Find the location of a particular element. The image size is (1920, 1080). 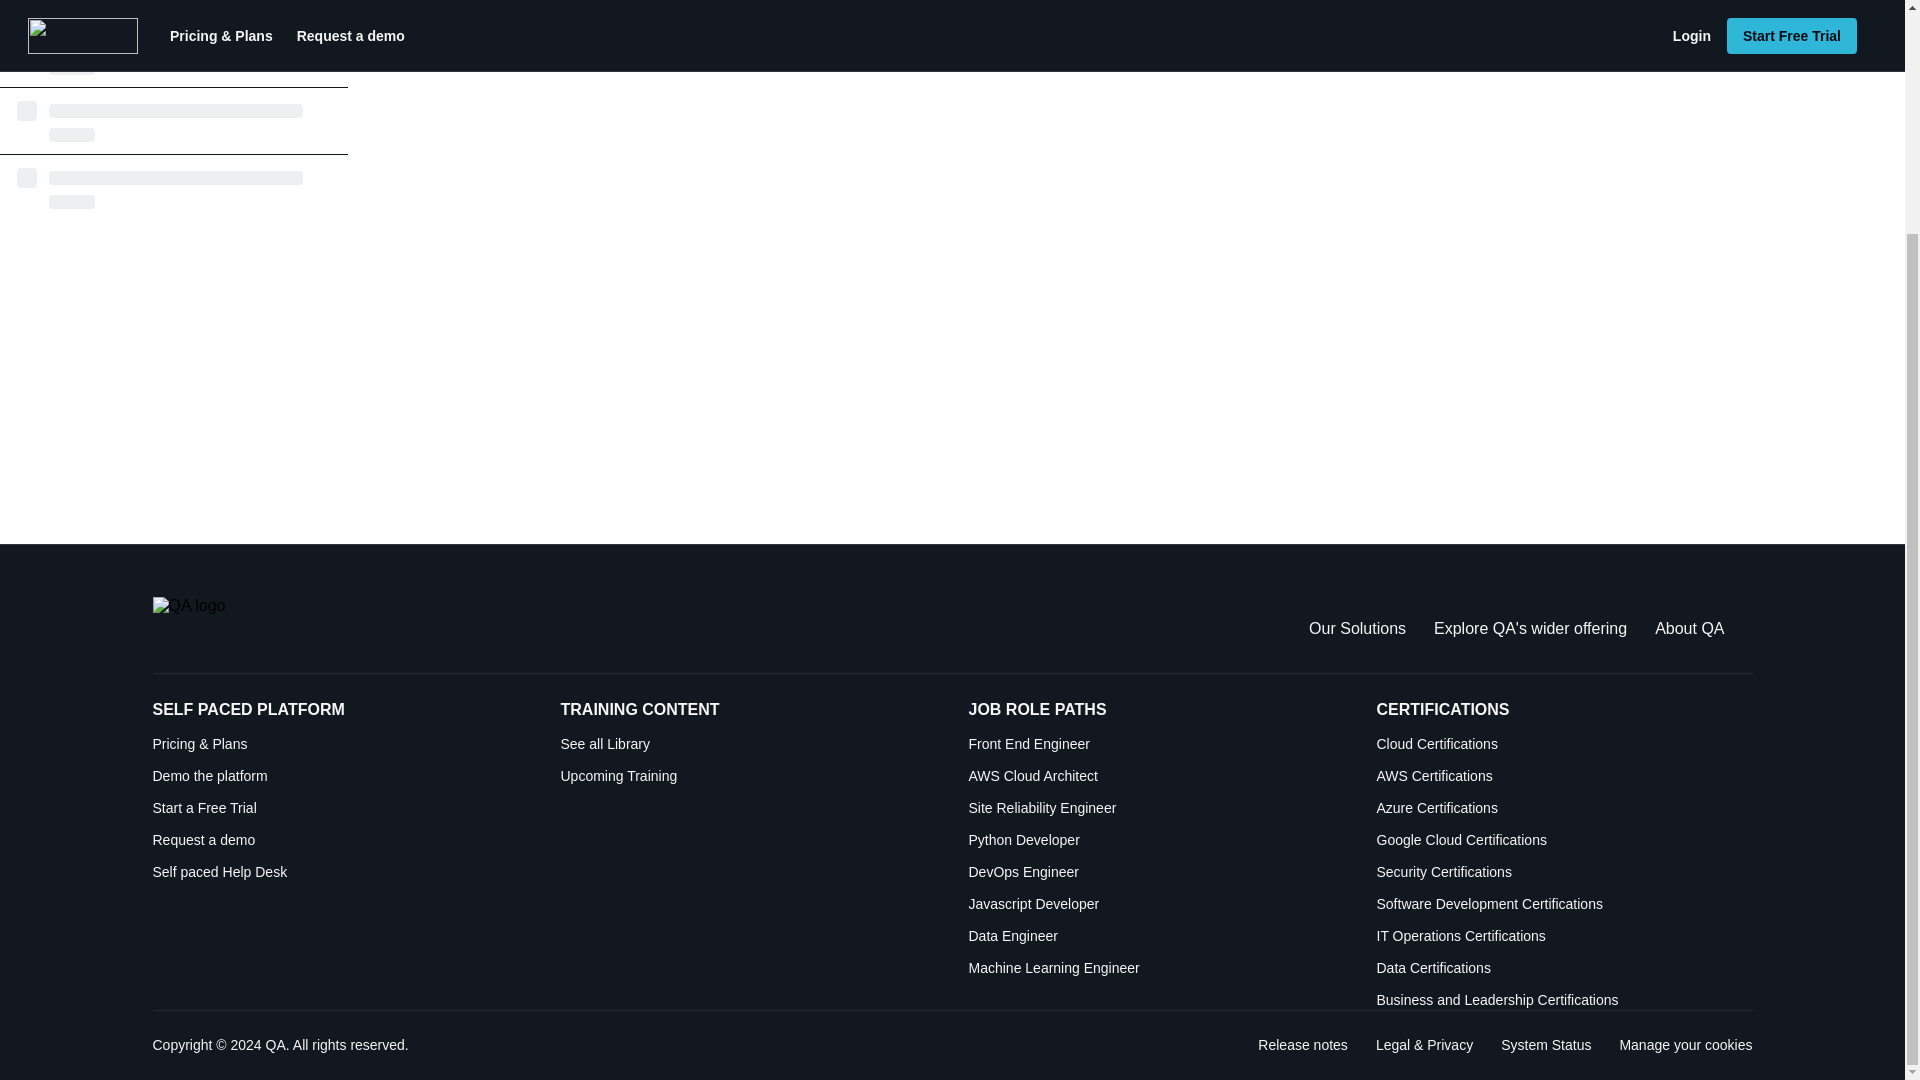

Google Cloud Certifications is located at coordinates (1564, 840).